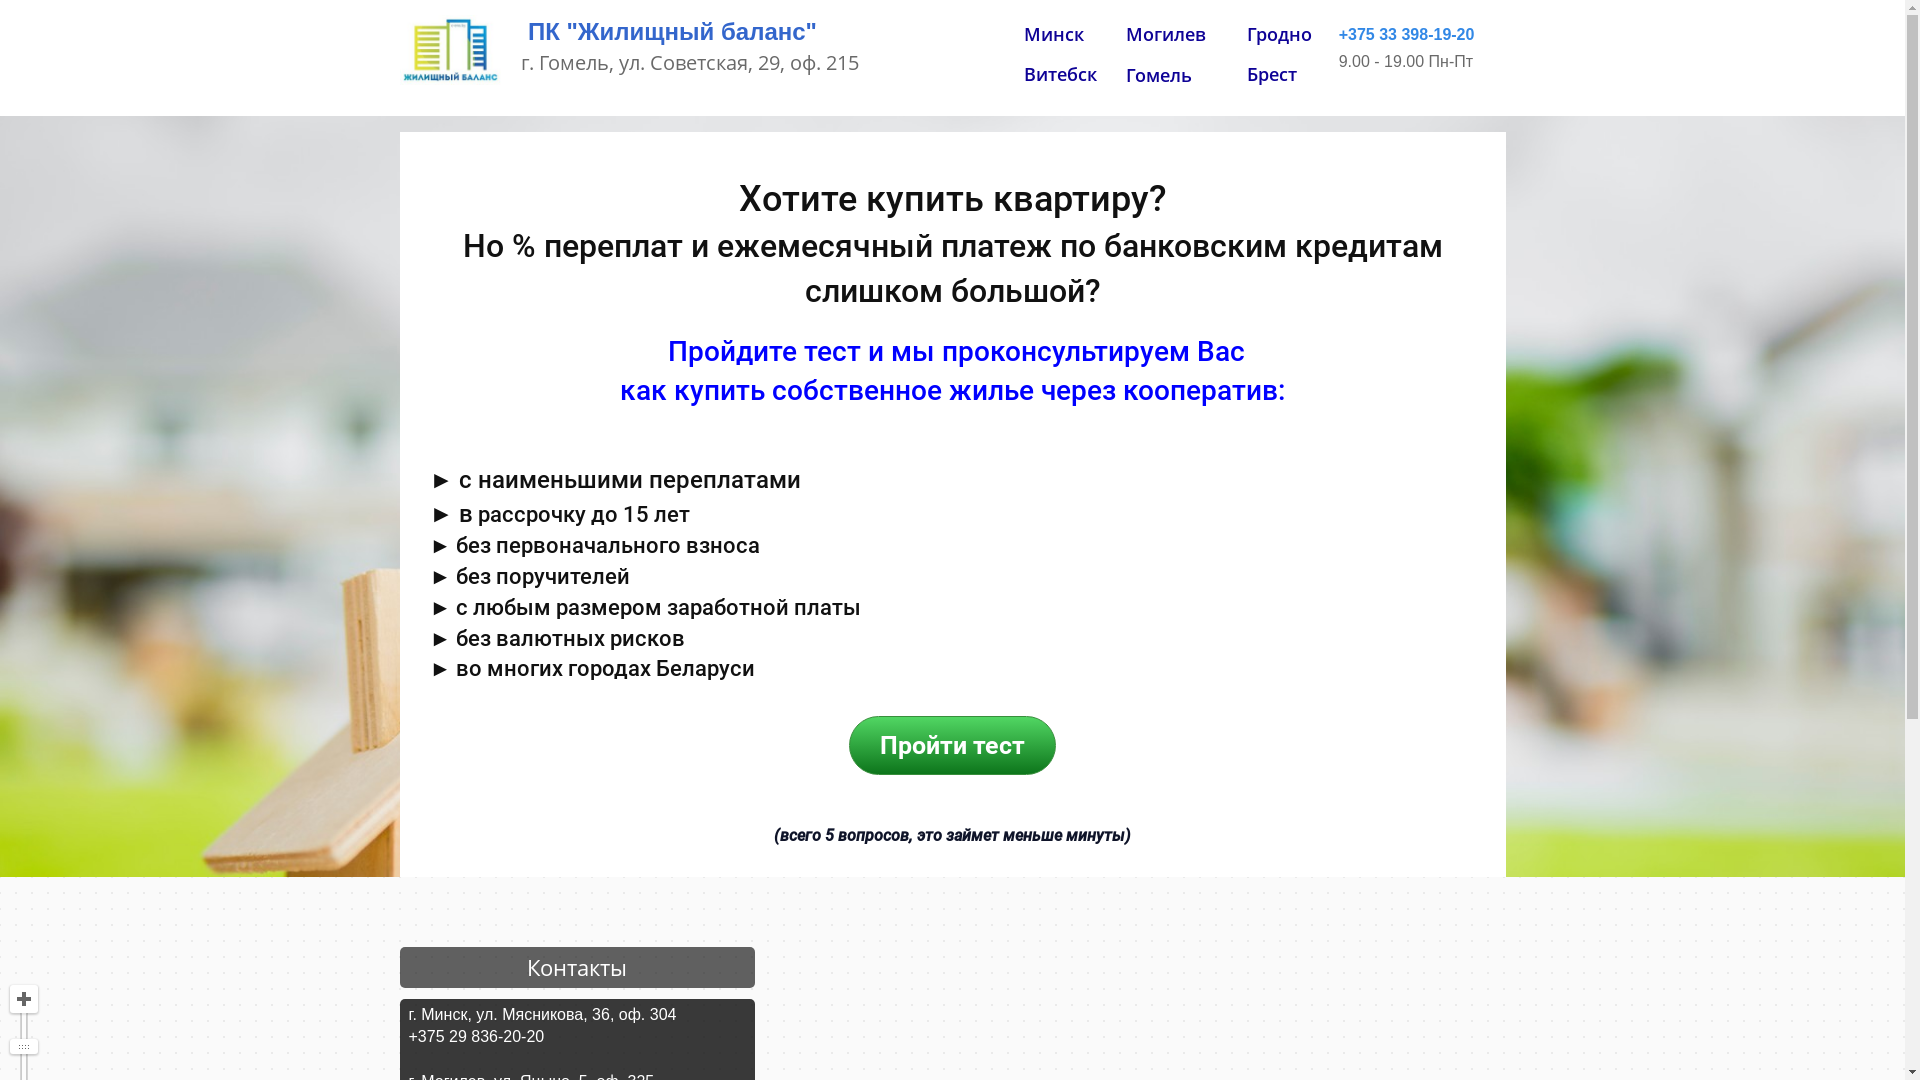 The image size is (1920, 1080). What do you see at coordinates (1407, 36) in the screenshot?
I see `+375 33 398-19-20` at bounding box center [1407, 36].